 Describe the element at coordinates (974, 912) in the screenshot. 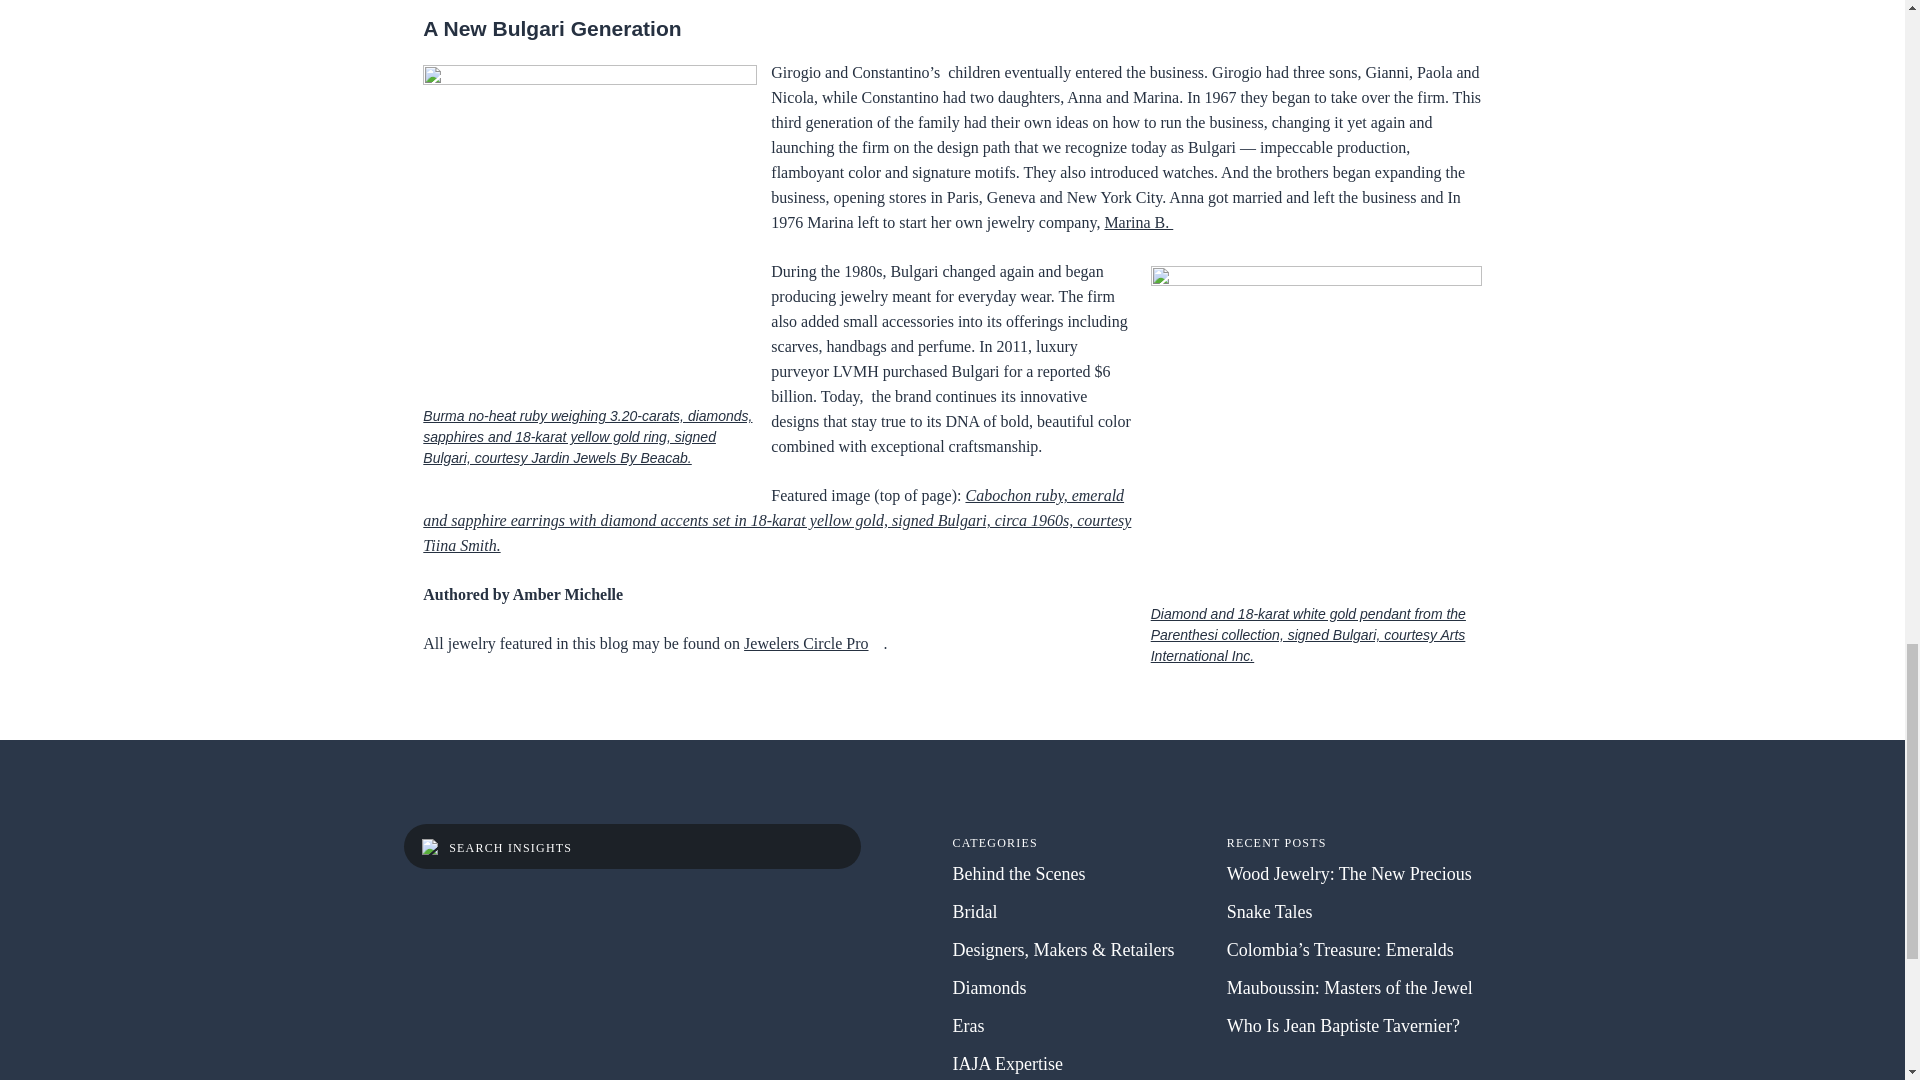

I see `Bridal` at that location.